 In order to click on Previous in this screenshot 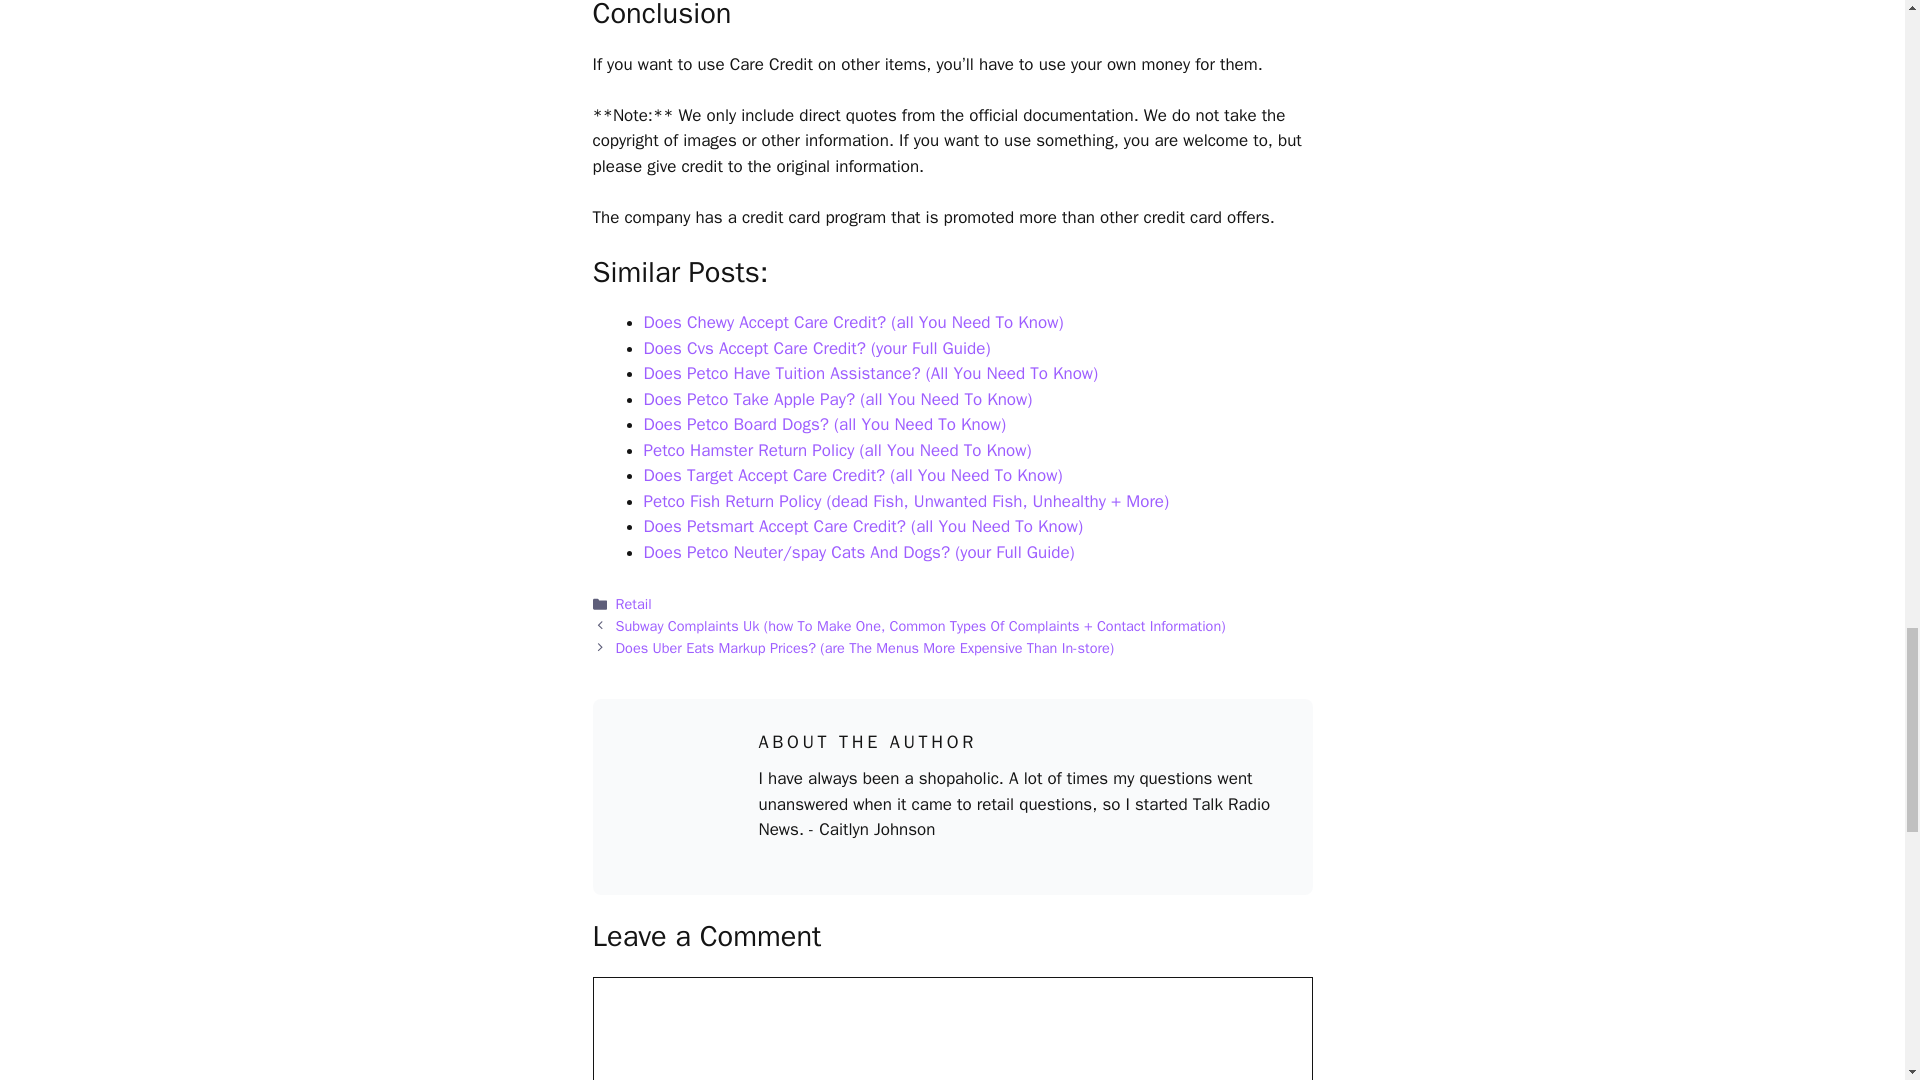, I will do `click(921, 626)`.